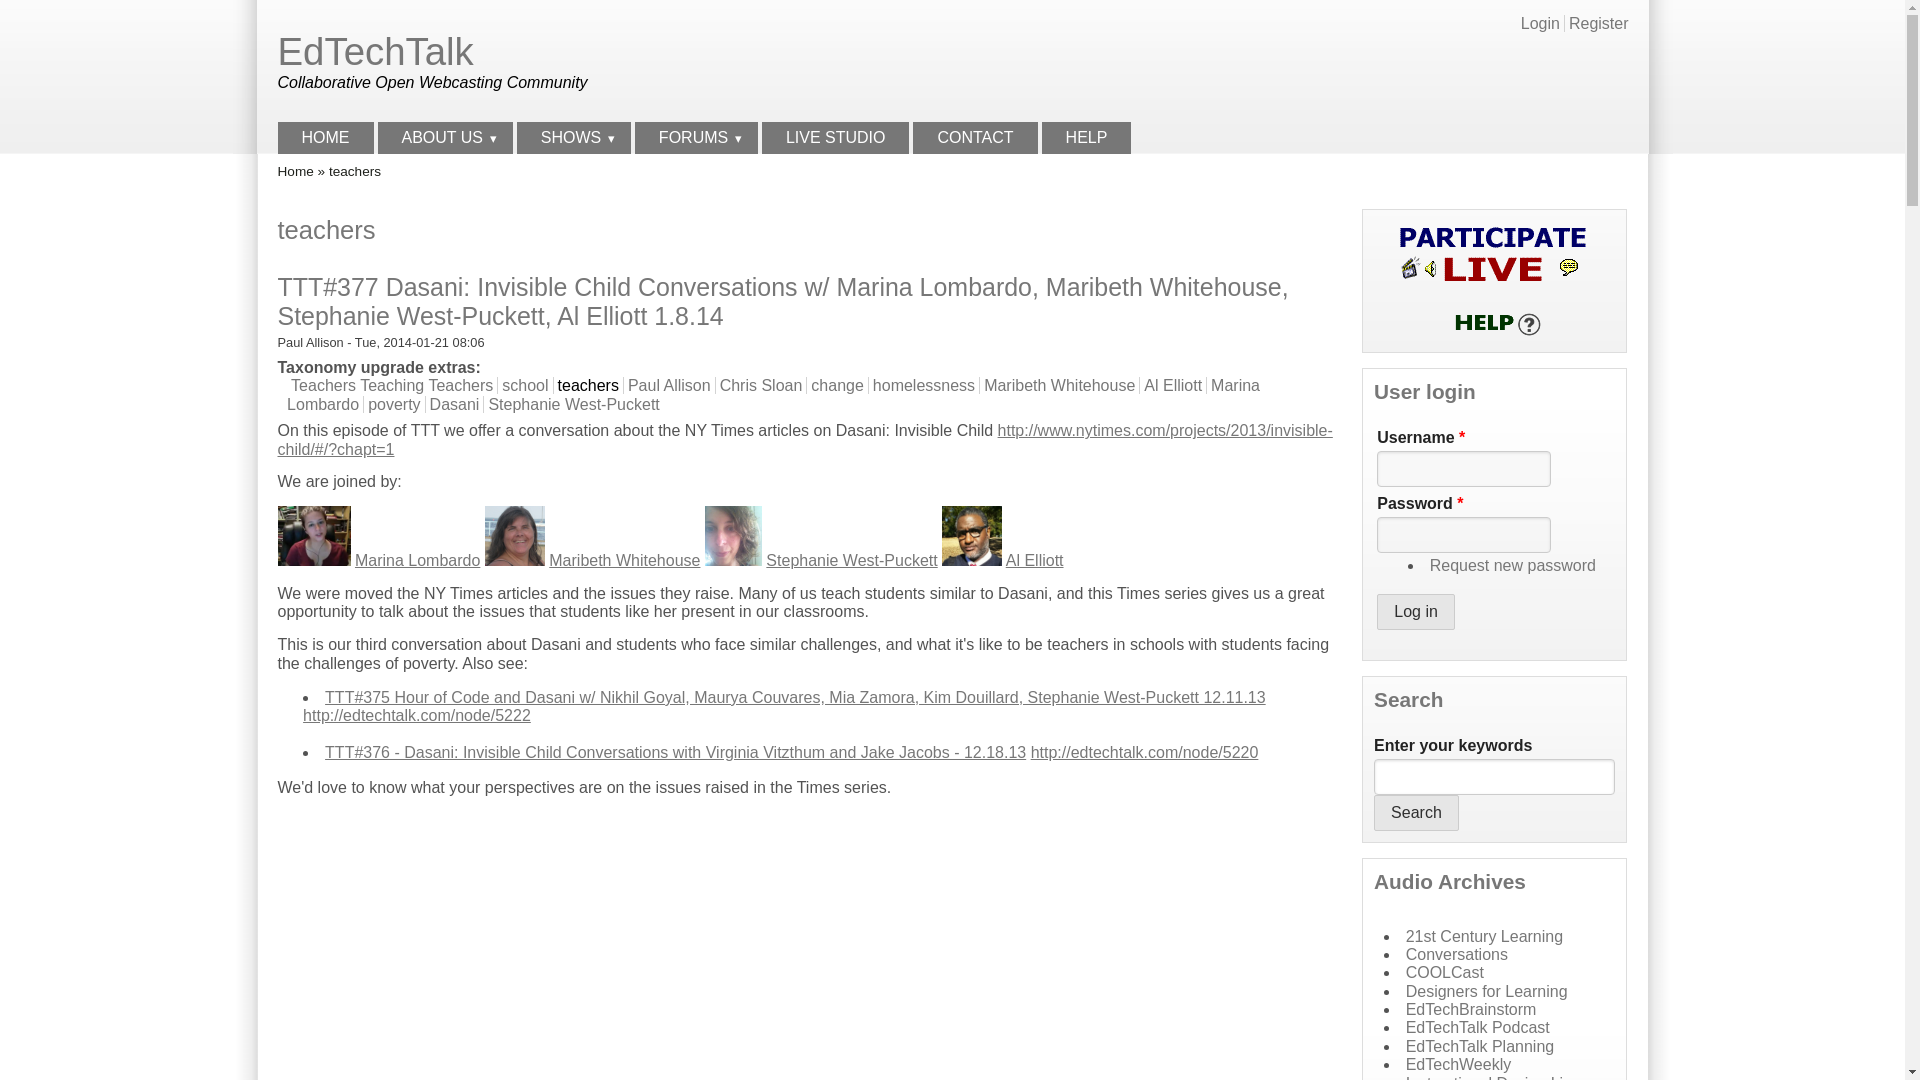  Describe the element at coordinates (376, 52) in the screenshot. I see `EdTechTalk` at that location.